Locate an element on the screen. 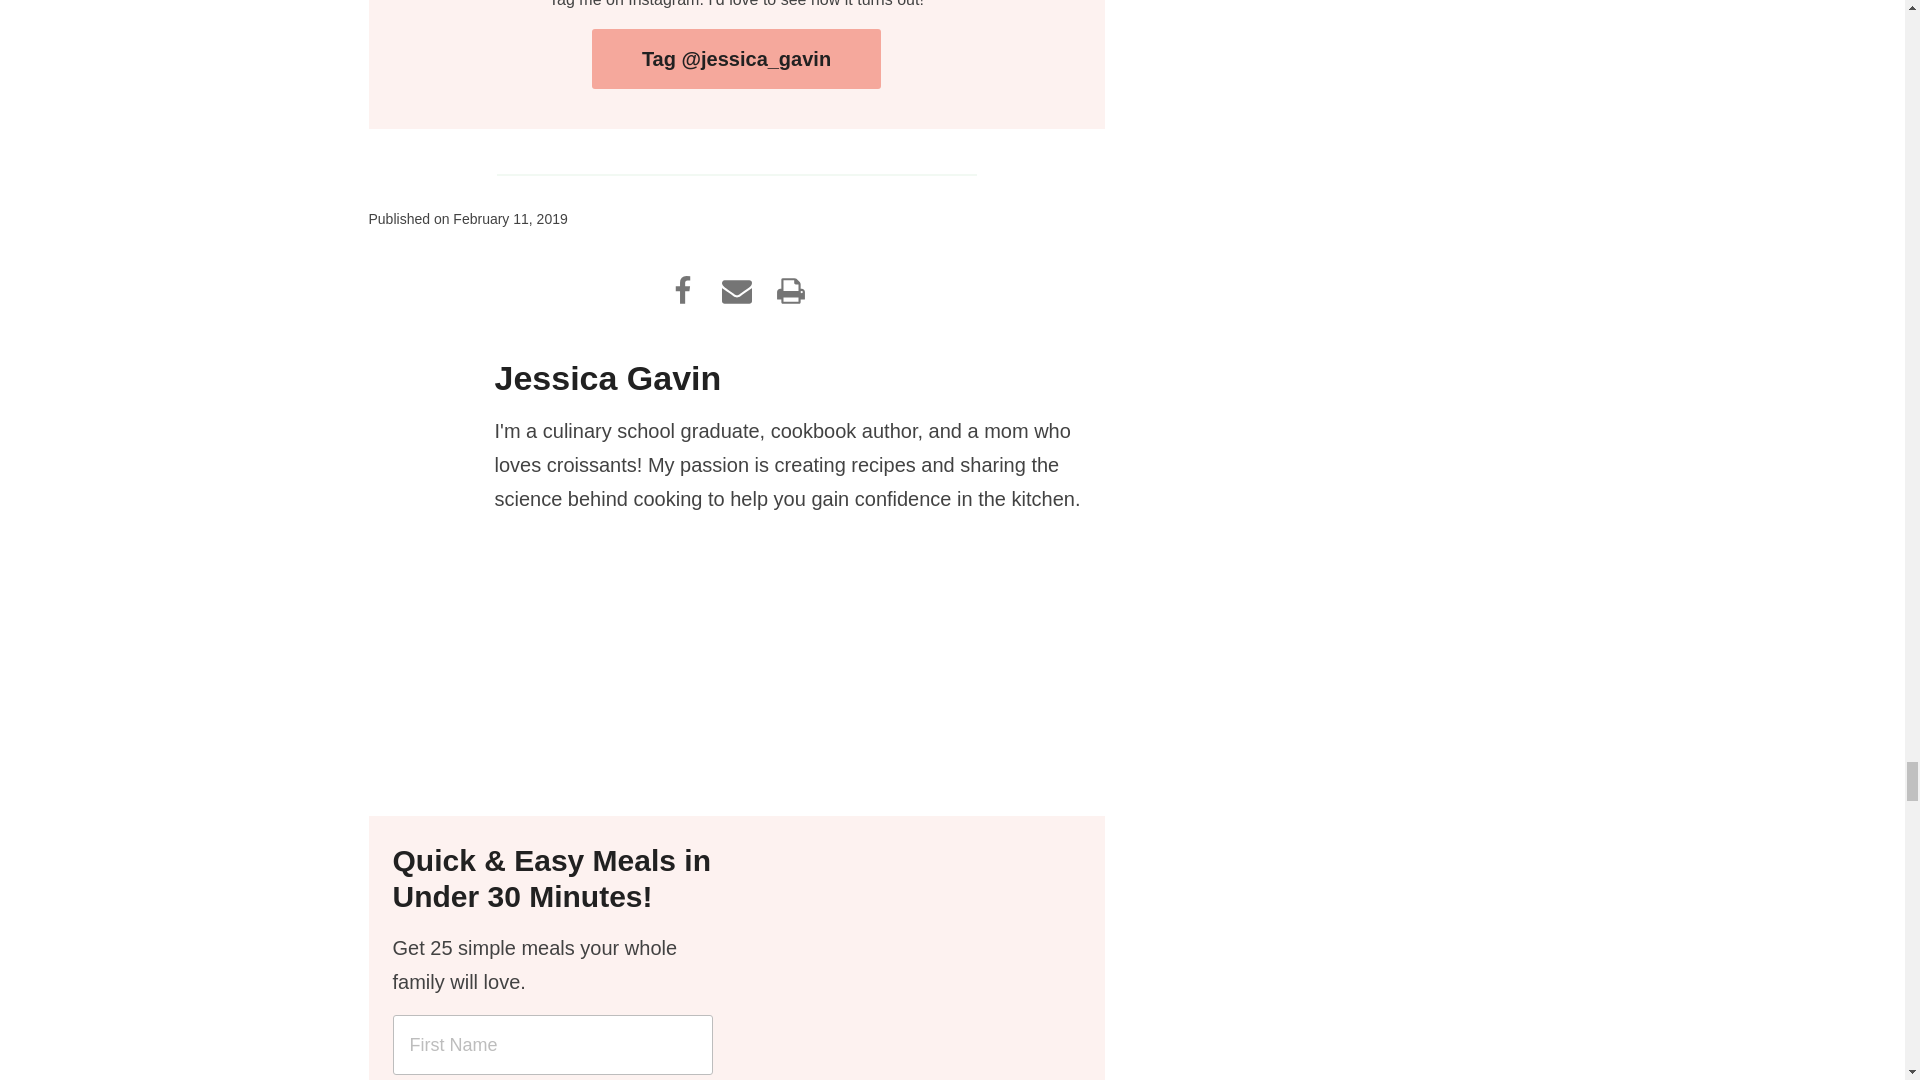 This screenshot has height=1080, width=1920. Share via Email is located at coordinates (737, 290).